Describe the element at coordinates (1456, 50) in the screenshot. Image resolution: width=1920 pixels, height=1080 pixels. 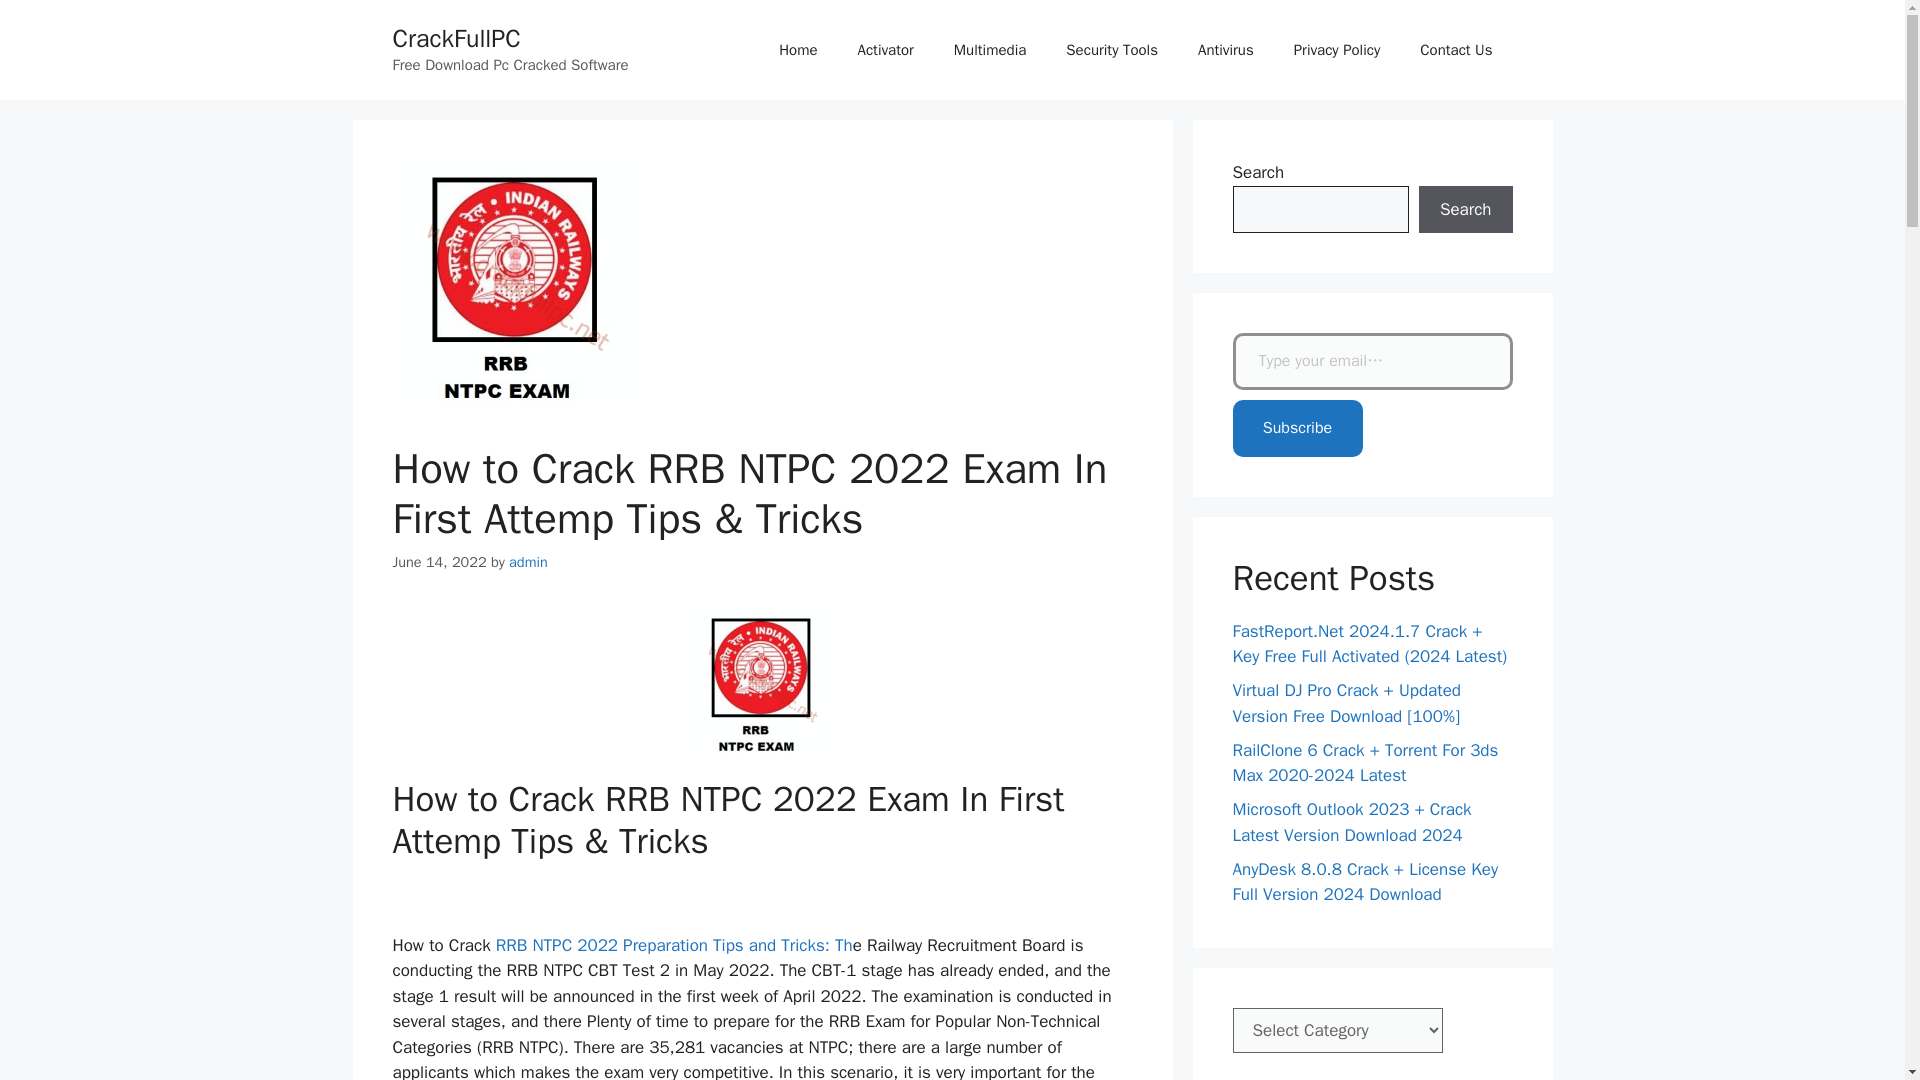
I see `Contact Us` at that location.